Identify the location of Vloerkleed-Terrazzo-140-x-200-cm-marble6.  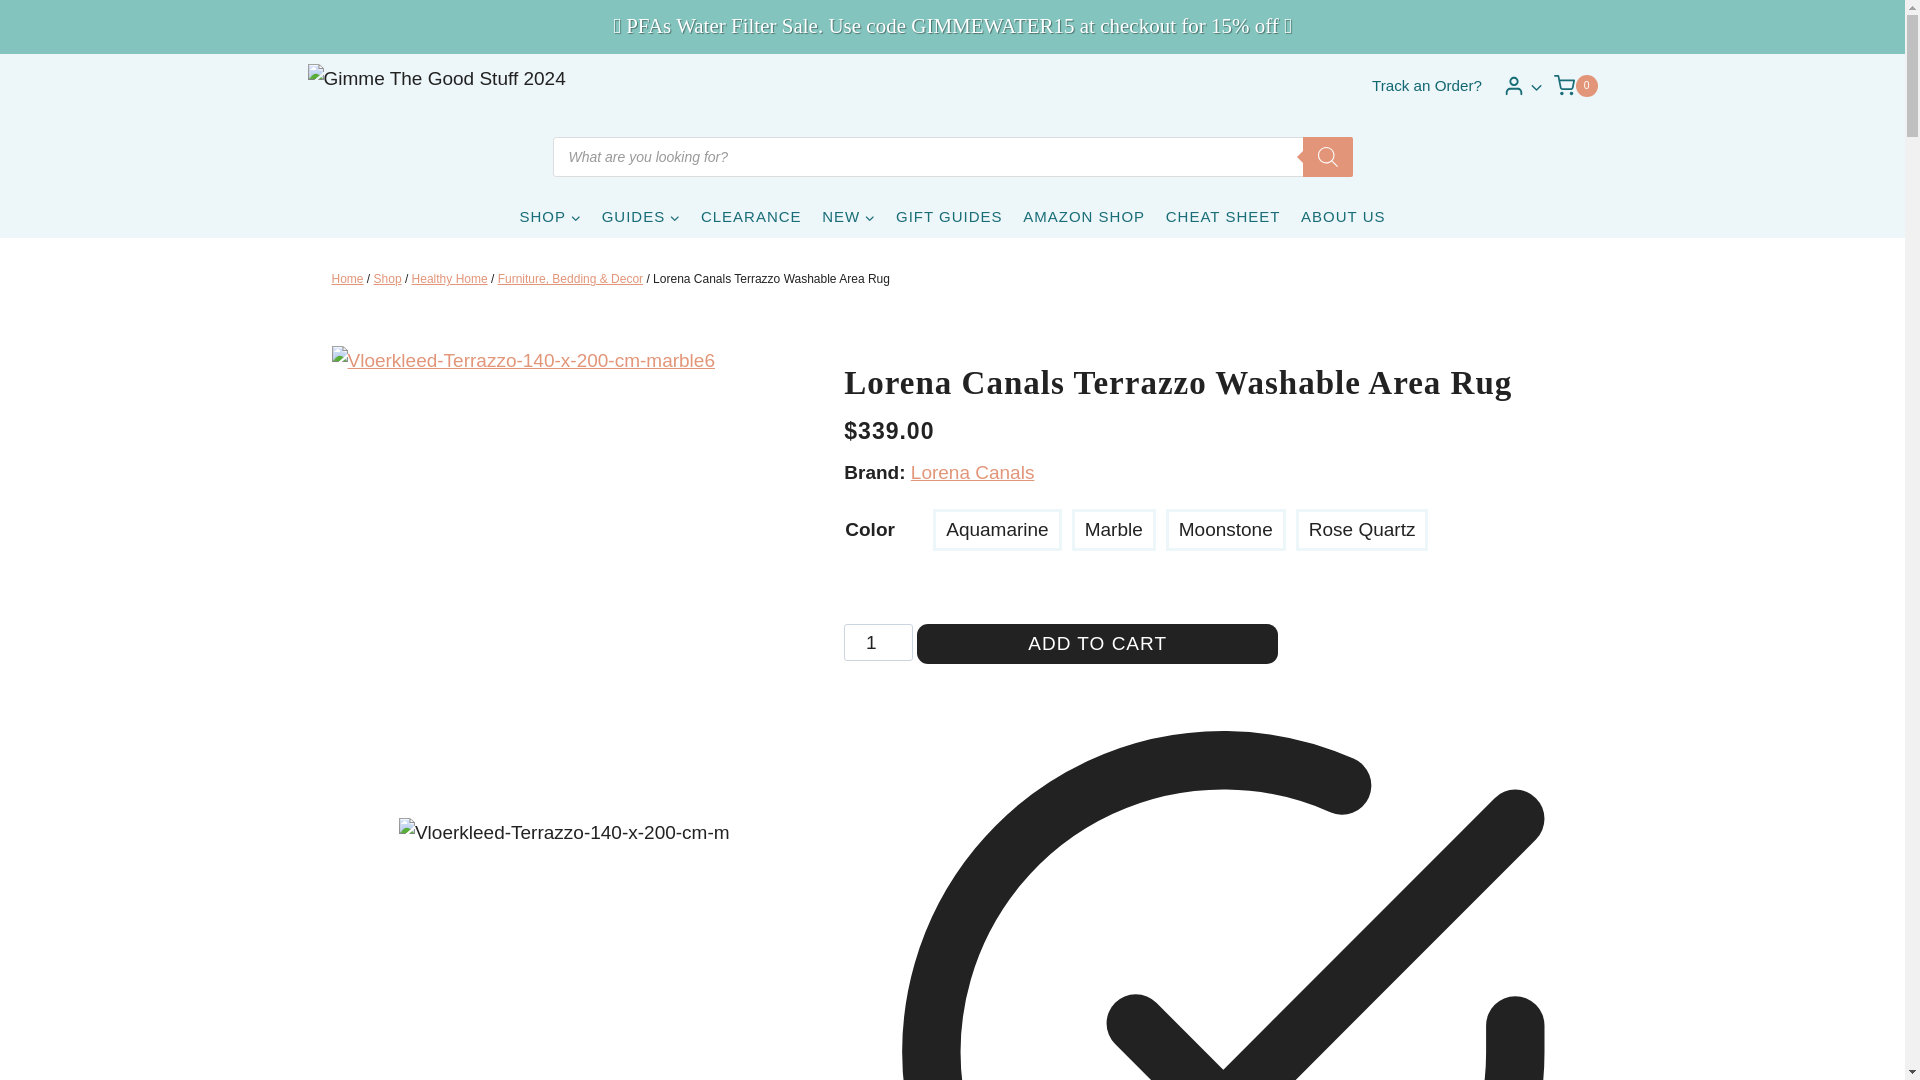
(564, 578).